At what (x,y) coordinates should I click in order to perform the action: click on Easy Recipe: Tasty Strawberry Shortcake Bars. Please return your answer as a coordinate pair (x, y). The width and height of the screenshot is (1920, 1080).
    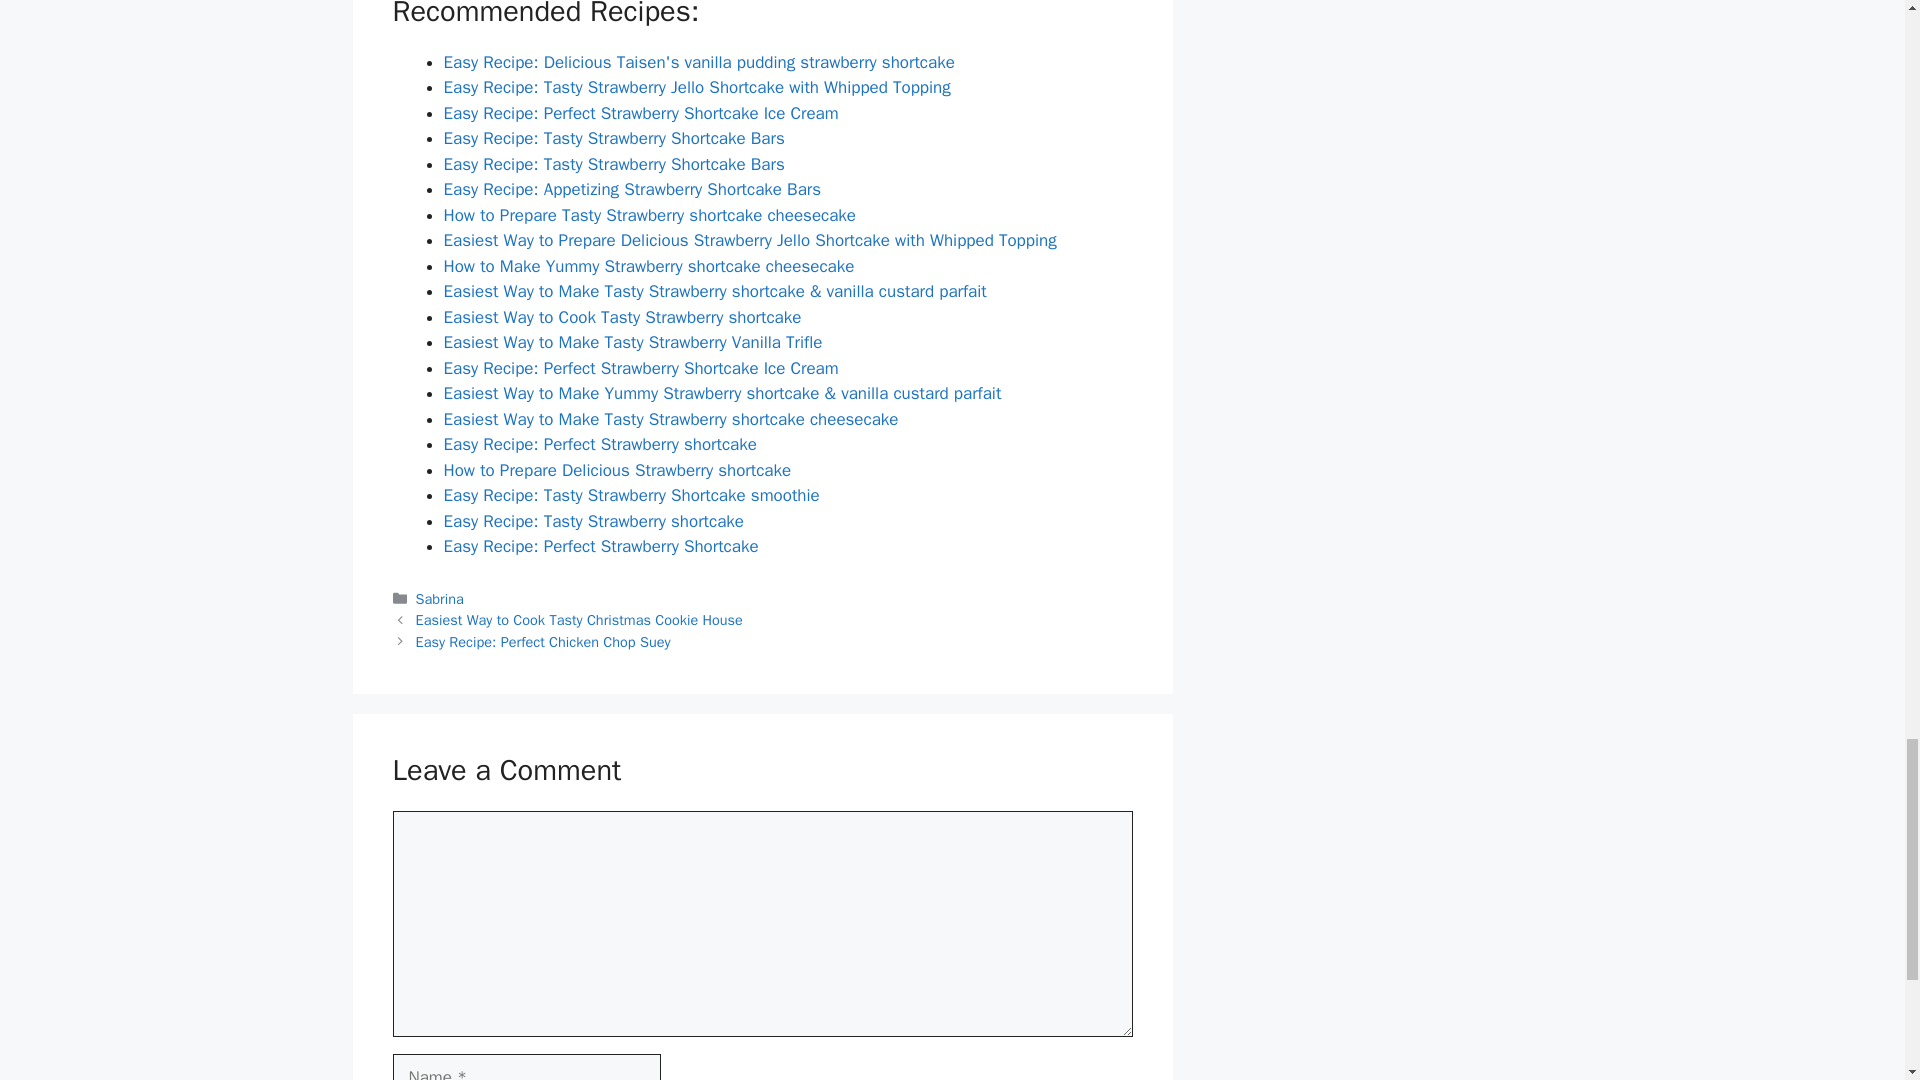
    Looking at the image, I should click on (614, 138).